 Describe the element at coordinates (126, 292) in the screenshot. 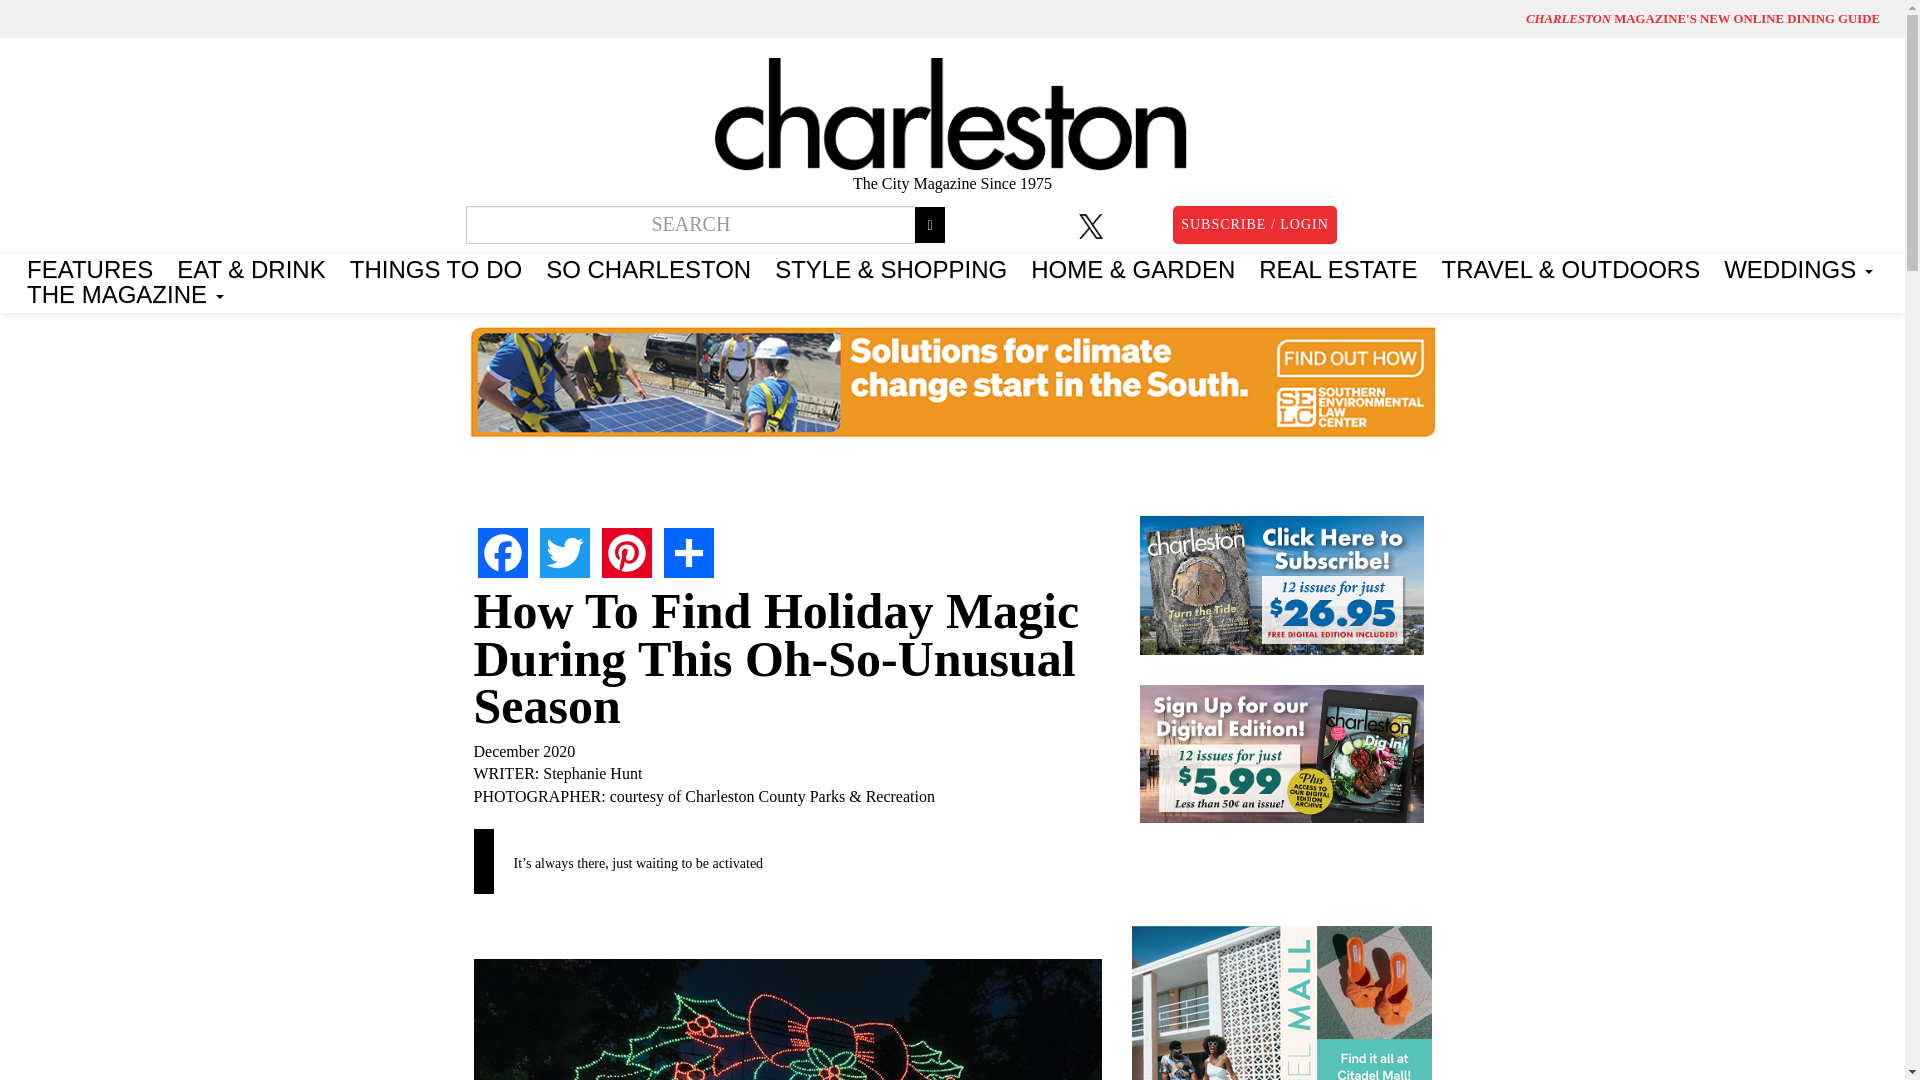

I see `THE MAGAZINE` at that location.